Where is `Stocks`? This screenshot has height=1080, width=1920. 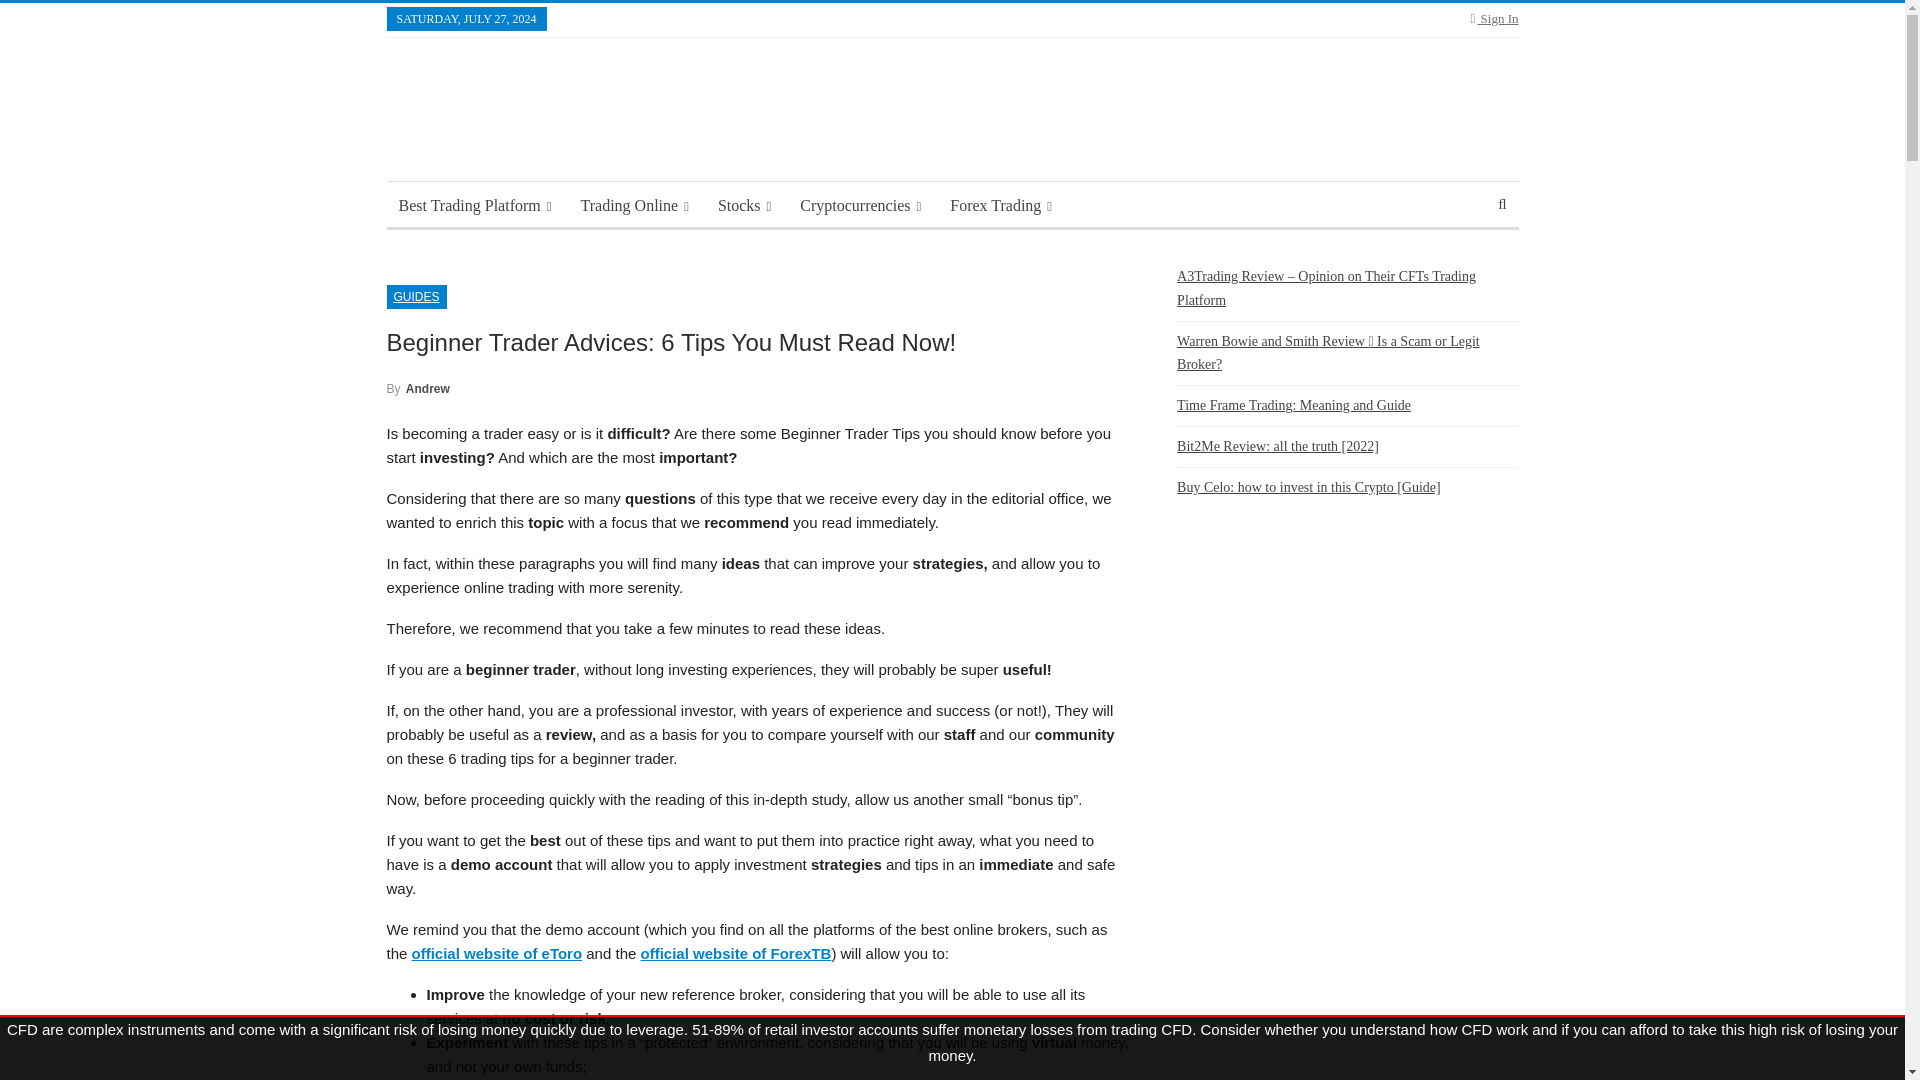 Stocks is located at coordinates (744, 206).